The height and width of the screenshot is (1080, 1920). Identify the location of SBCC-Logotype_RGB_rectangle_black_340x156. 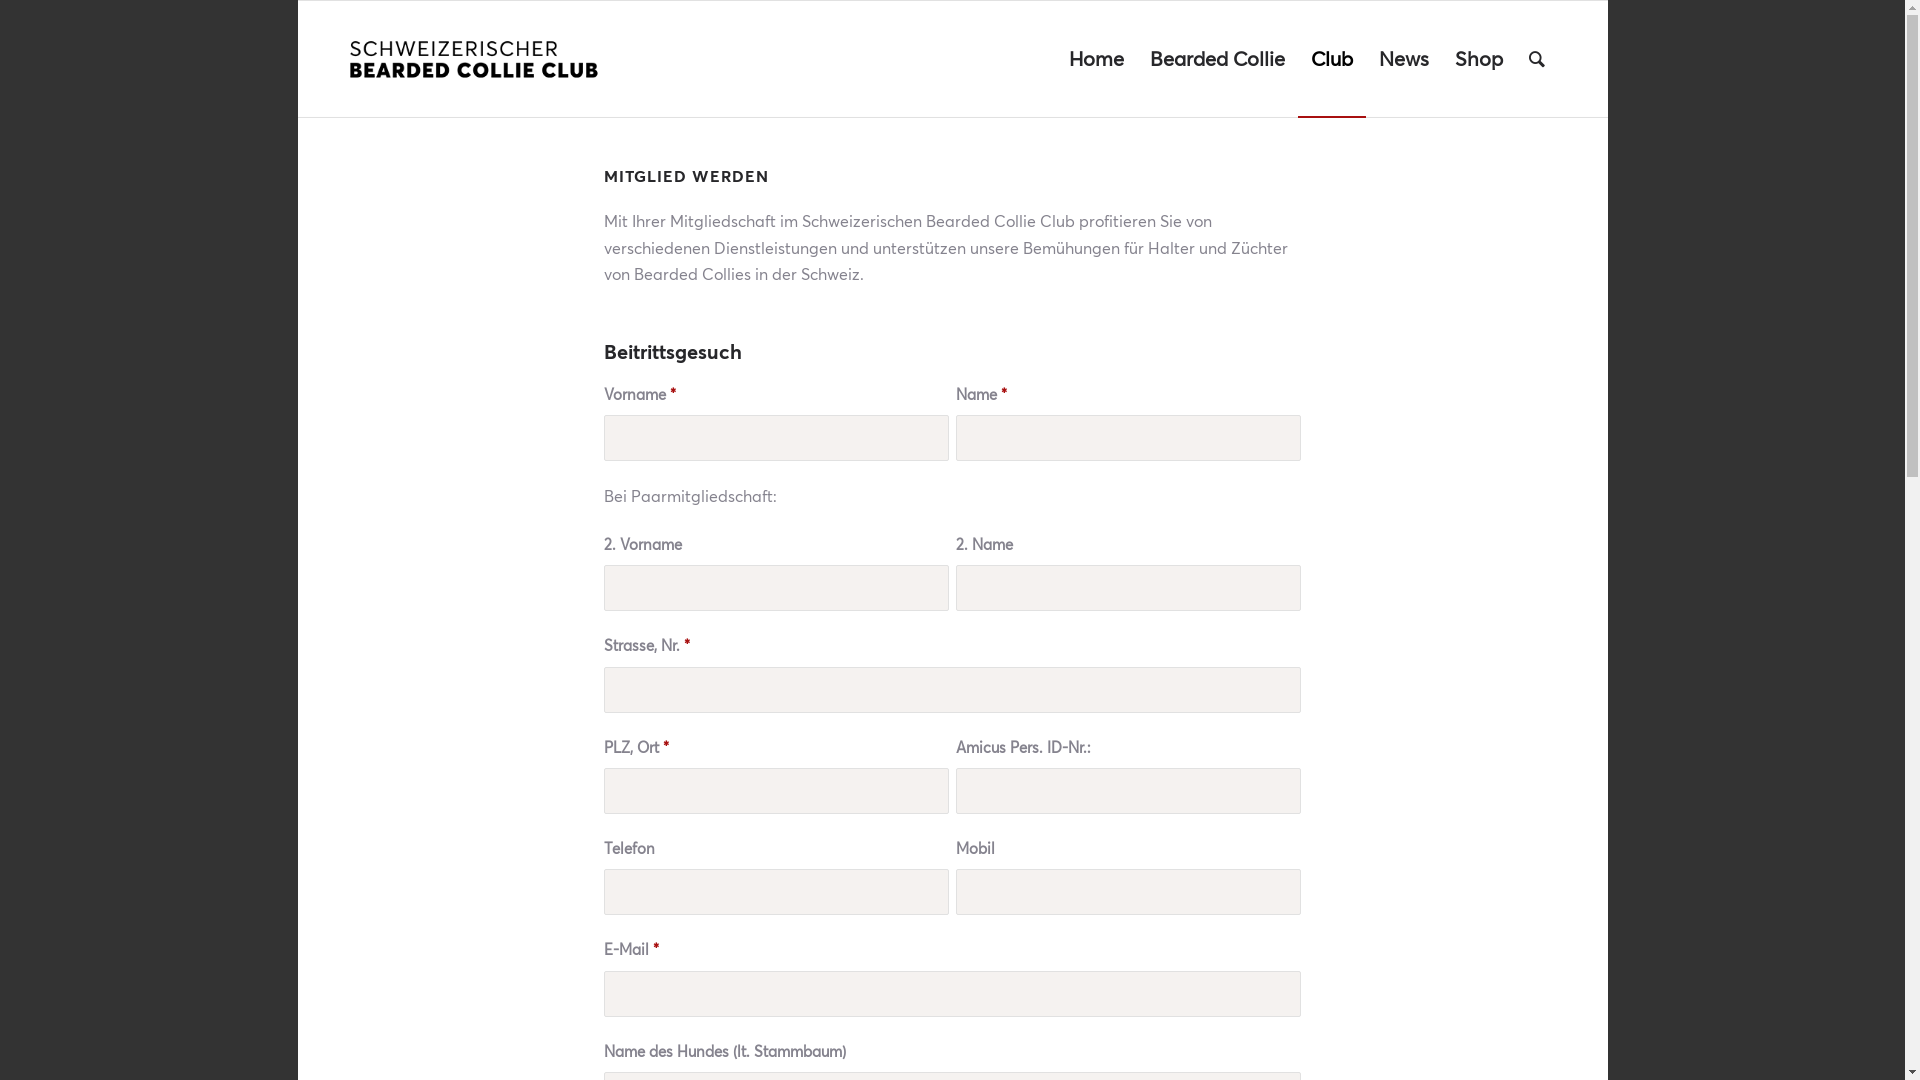
(474, 59).